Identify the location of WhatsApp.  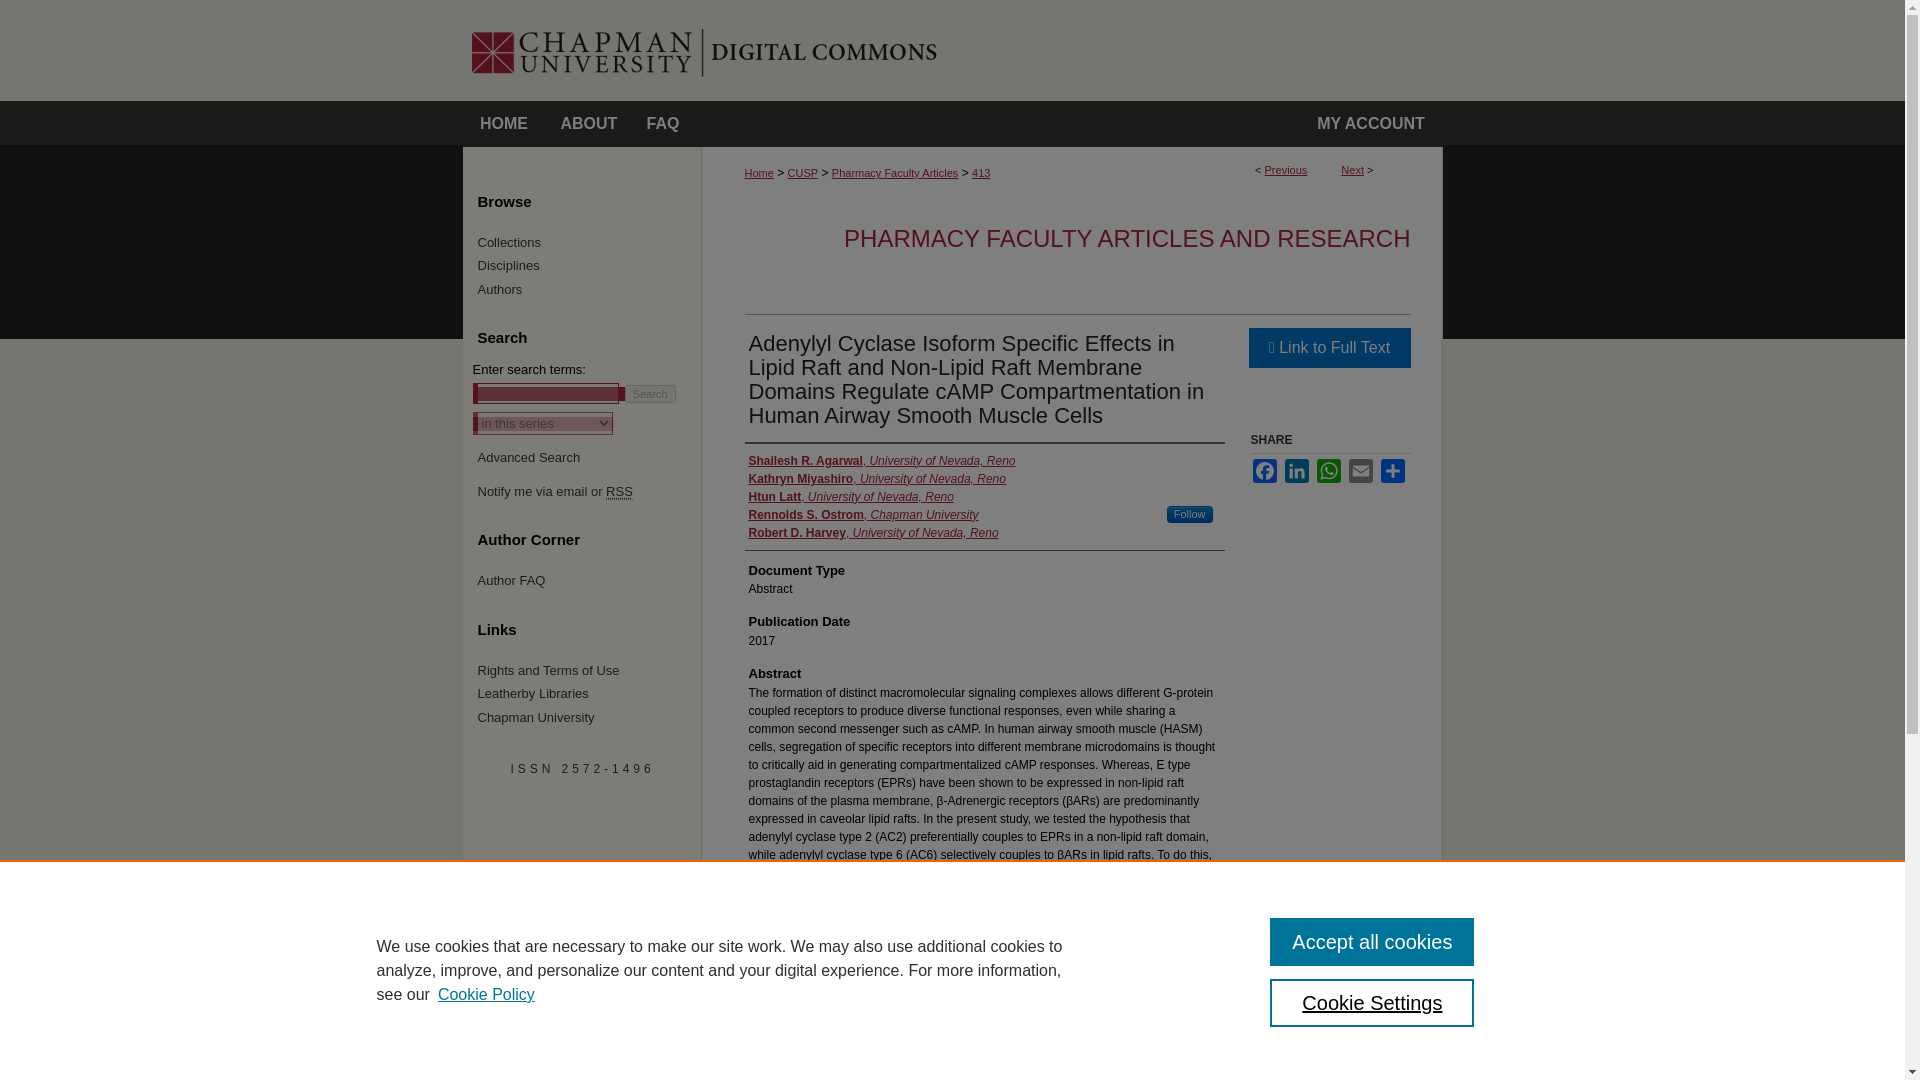
(1328, 470).